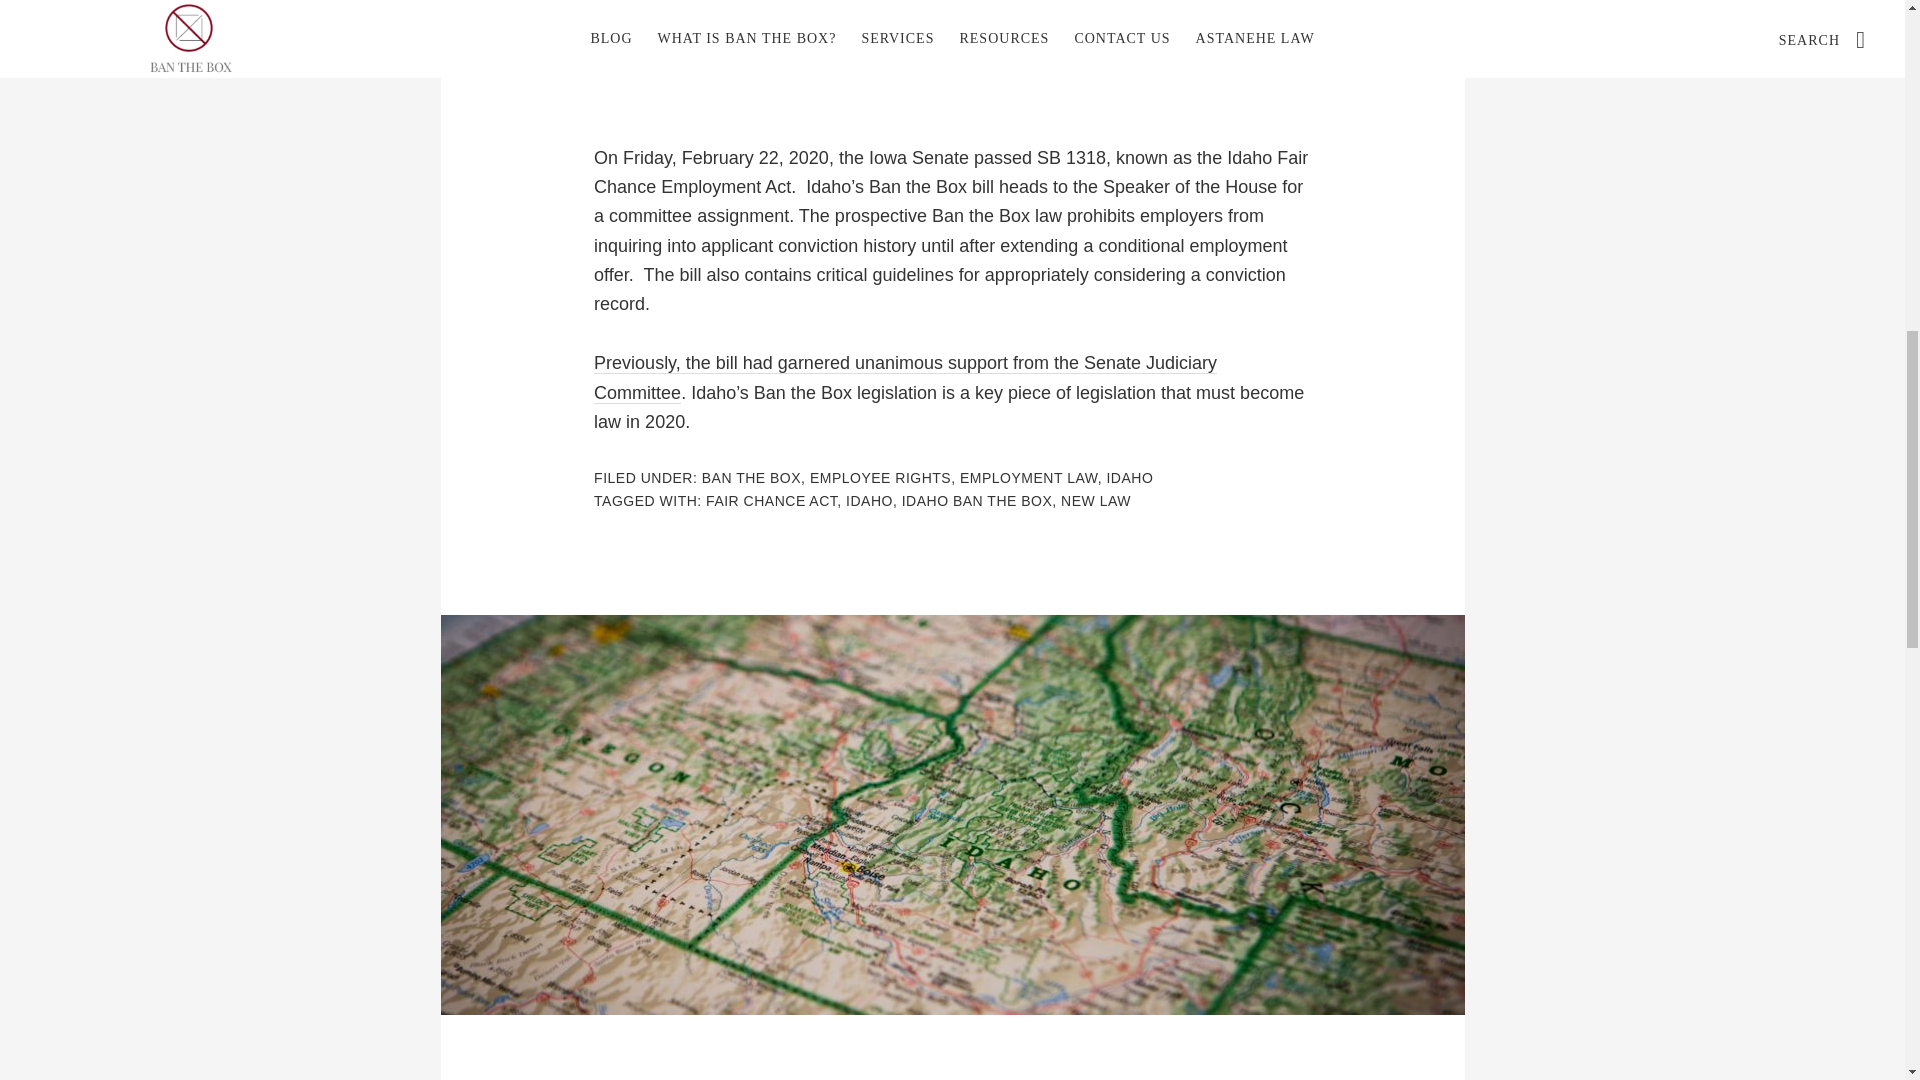  What do you see at coordinates (751, 478) in the screenshot?
I see `BAN THE BOX` at bounding box center [751, 478].